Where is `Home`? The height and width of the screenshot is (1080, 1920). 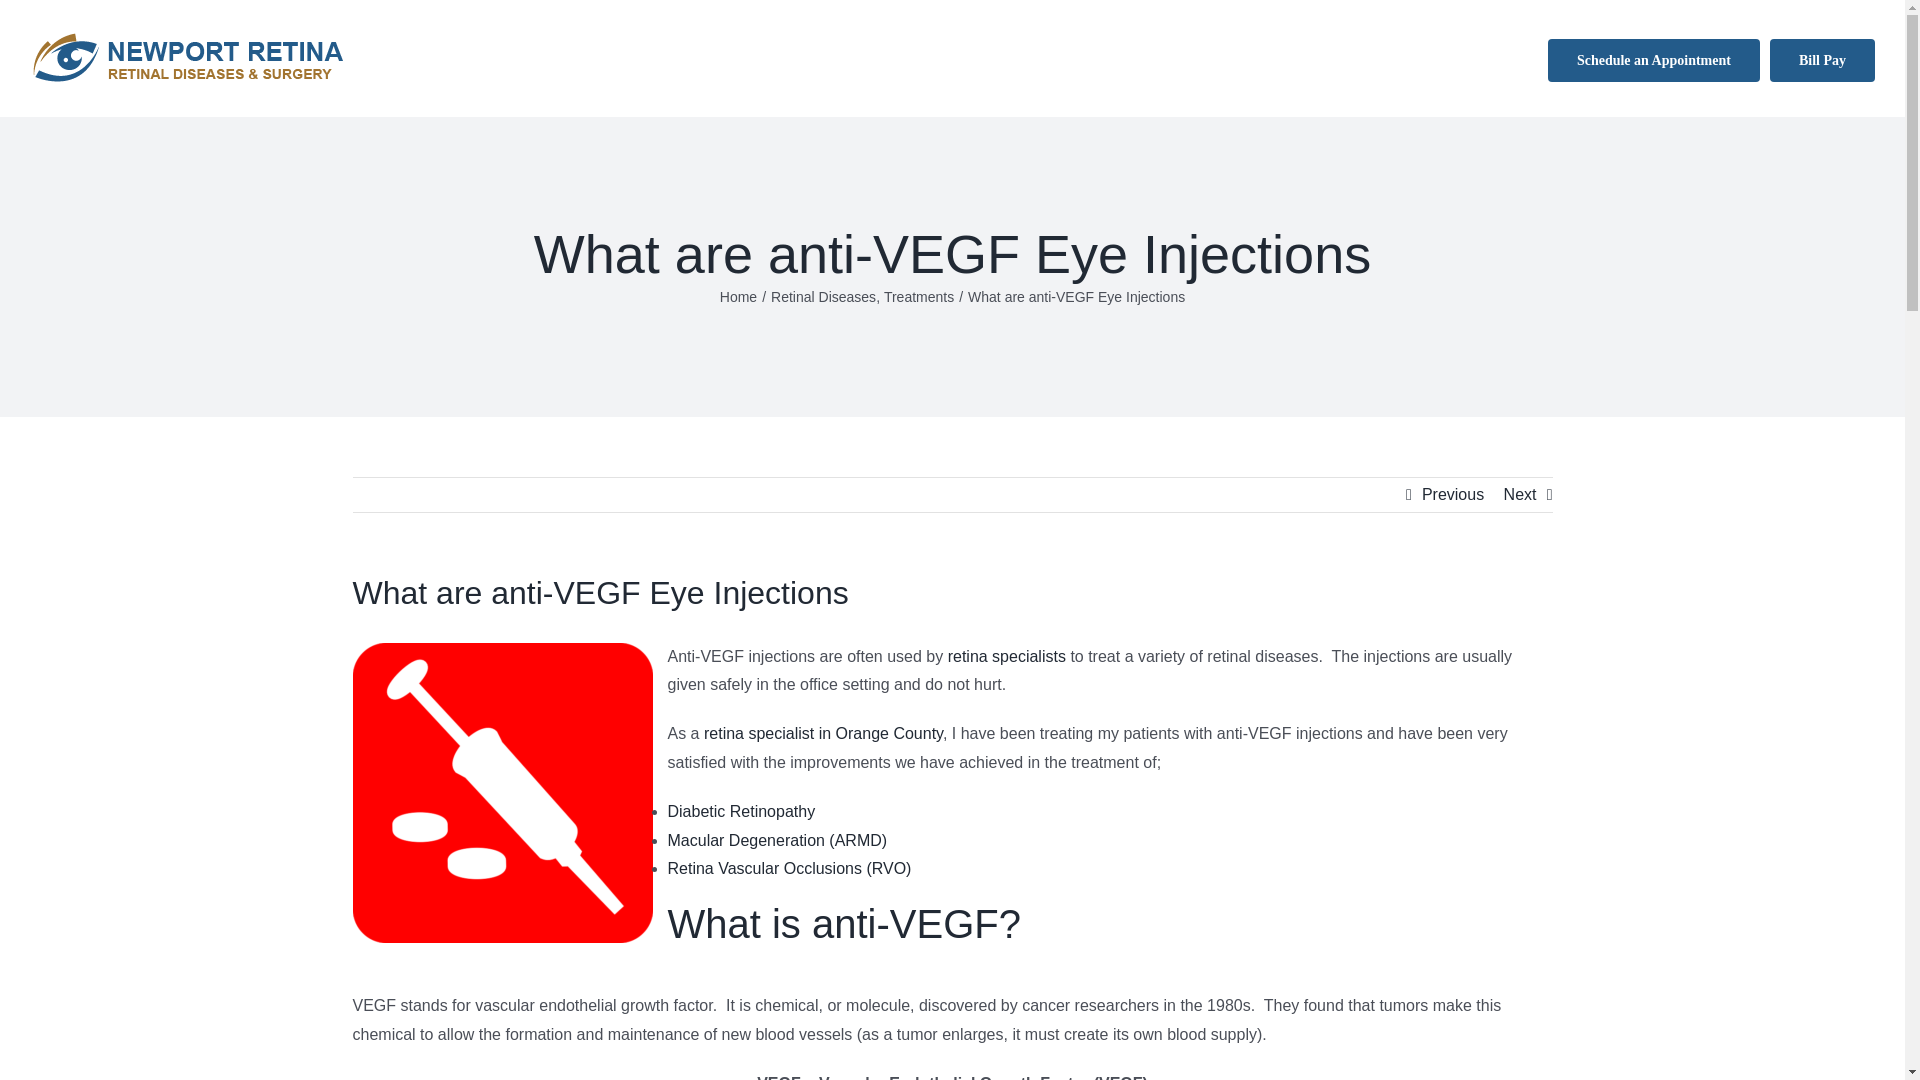 Home is located at coordinates (738, 296).